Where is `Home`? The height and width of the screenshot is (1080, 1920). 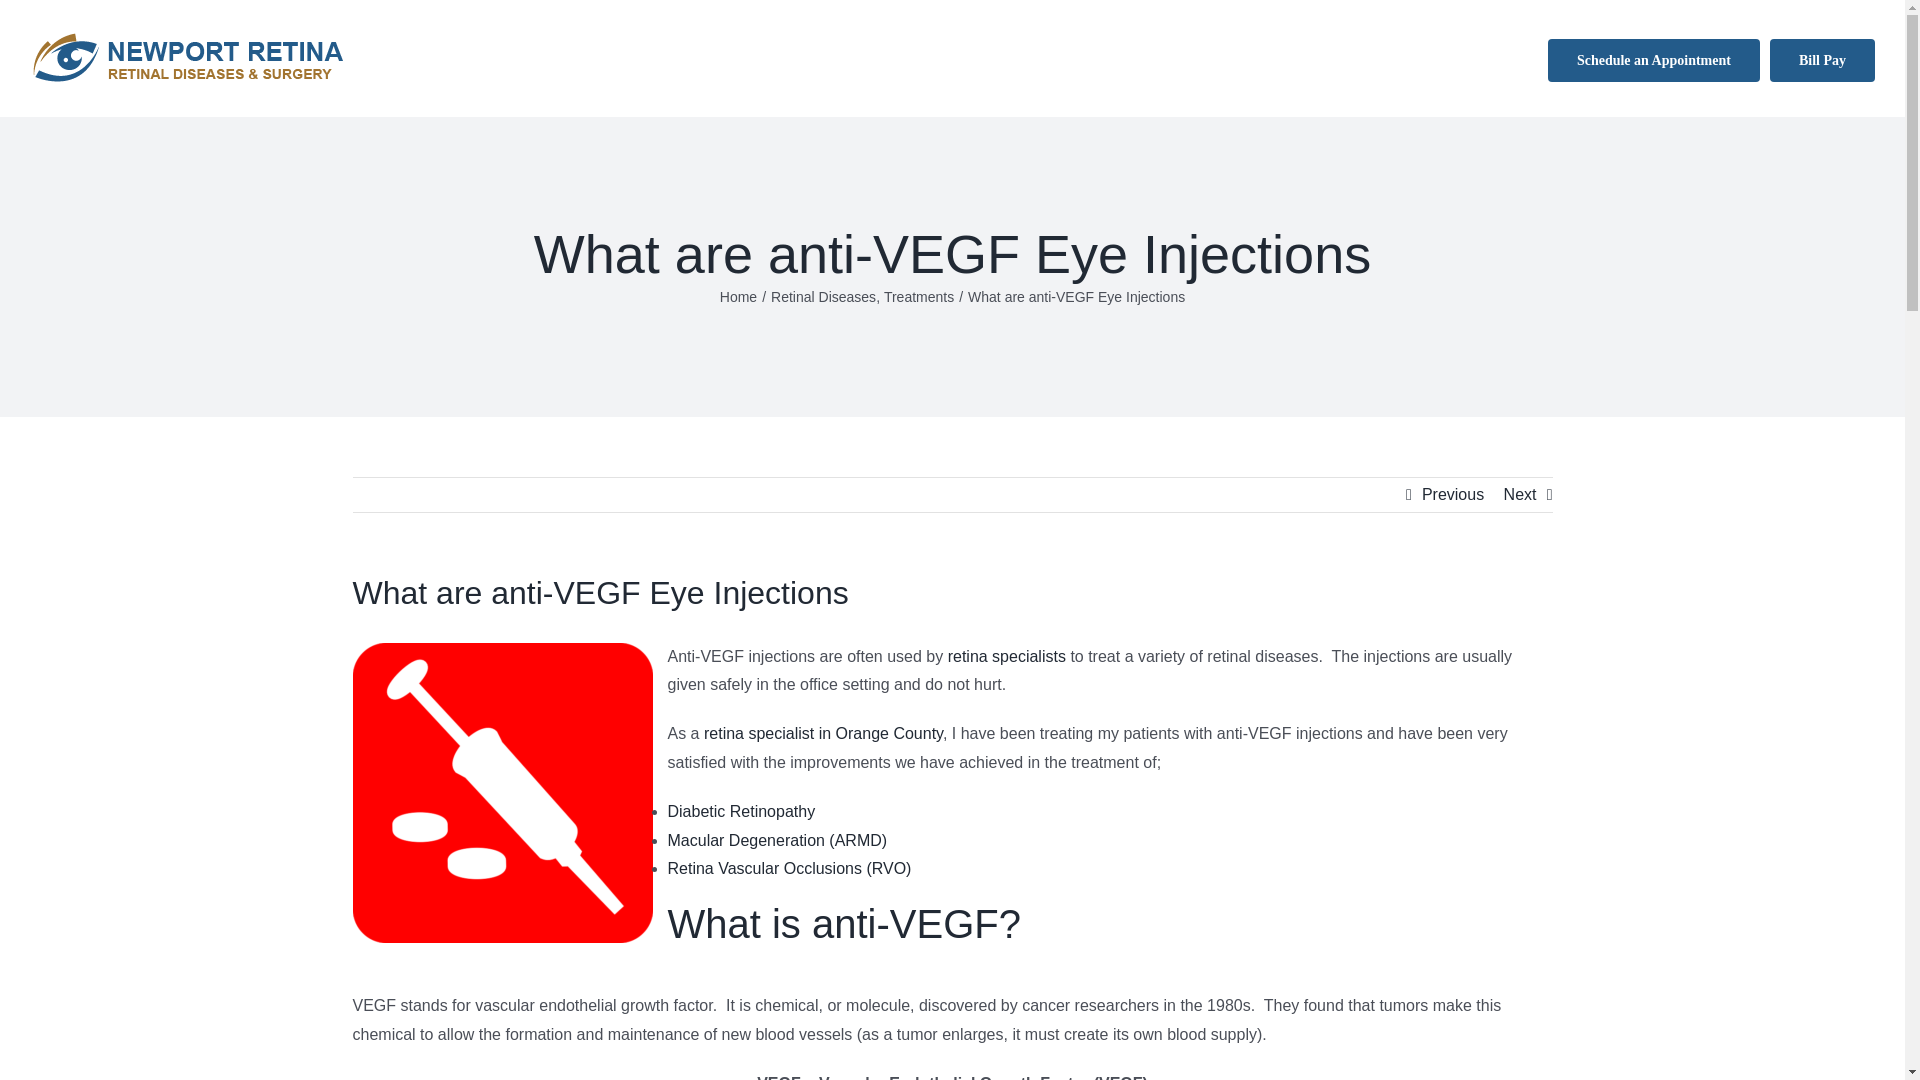 Home is located at coordinates (738, 296).